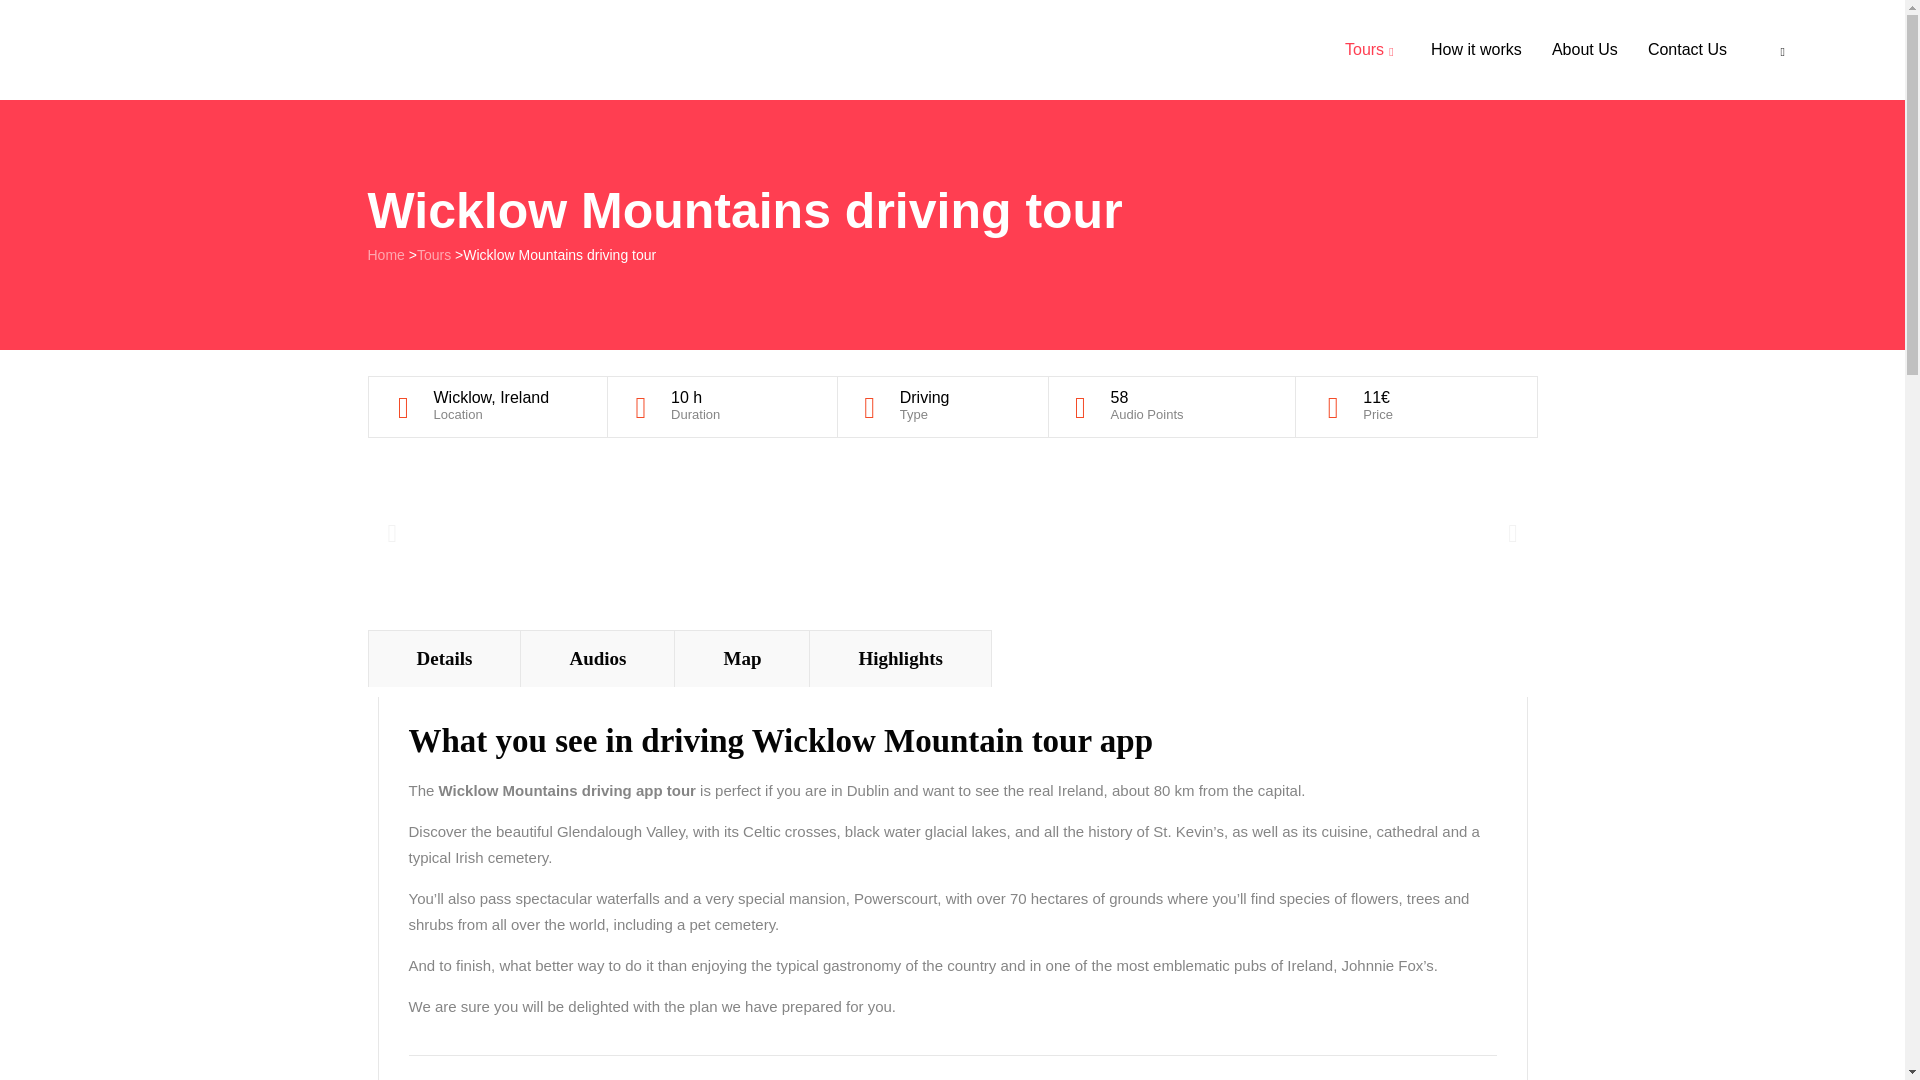 The width and height of the screenshot is (1920, 1080). I want to click on Go to Best Local Guide App., so click(386, 255).